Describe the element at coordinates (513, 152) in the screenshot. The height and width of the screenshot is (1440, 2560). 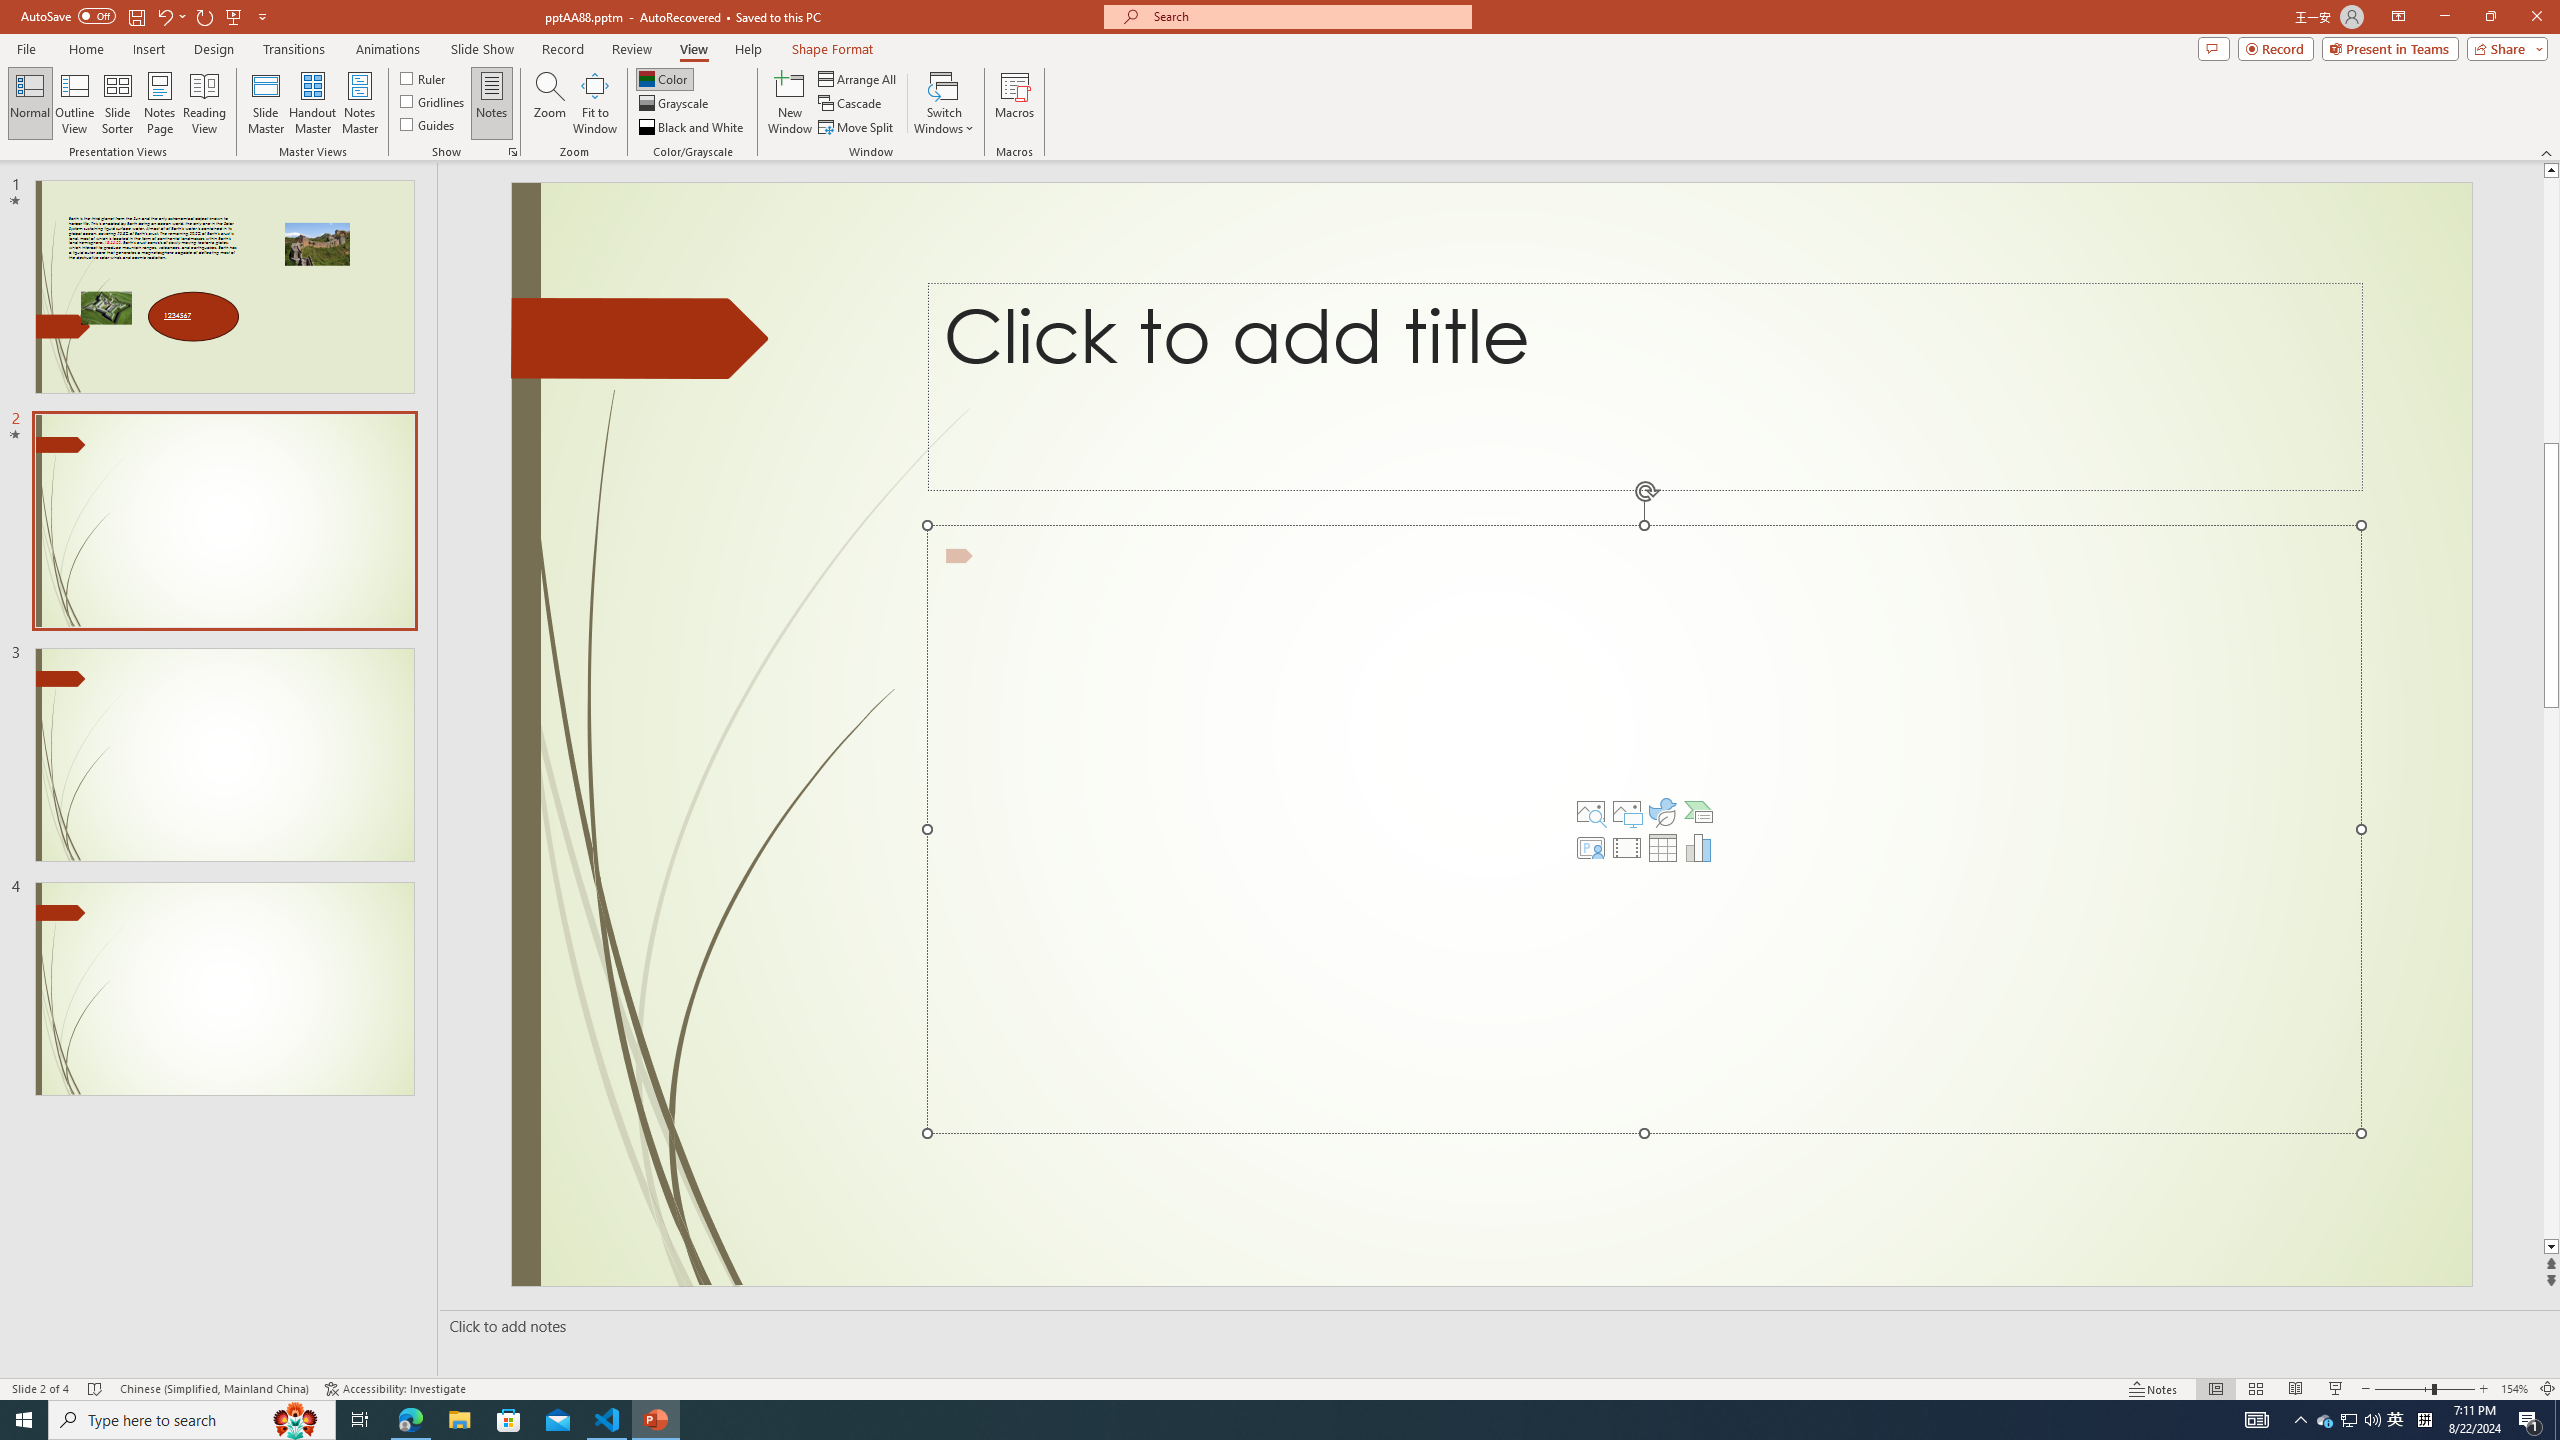
I see `Grid Settings...` at that location.